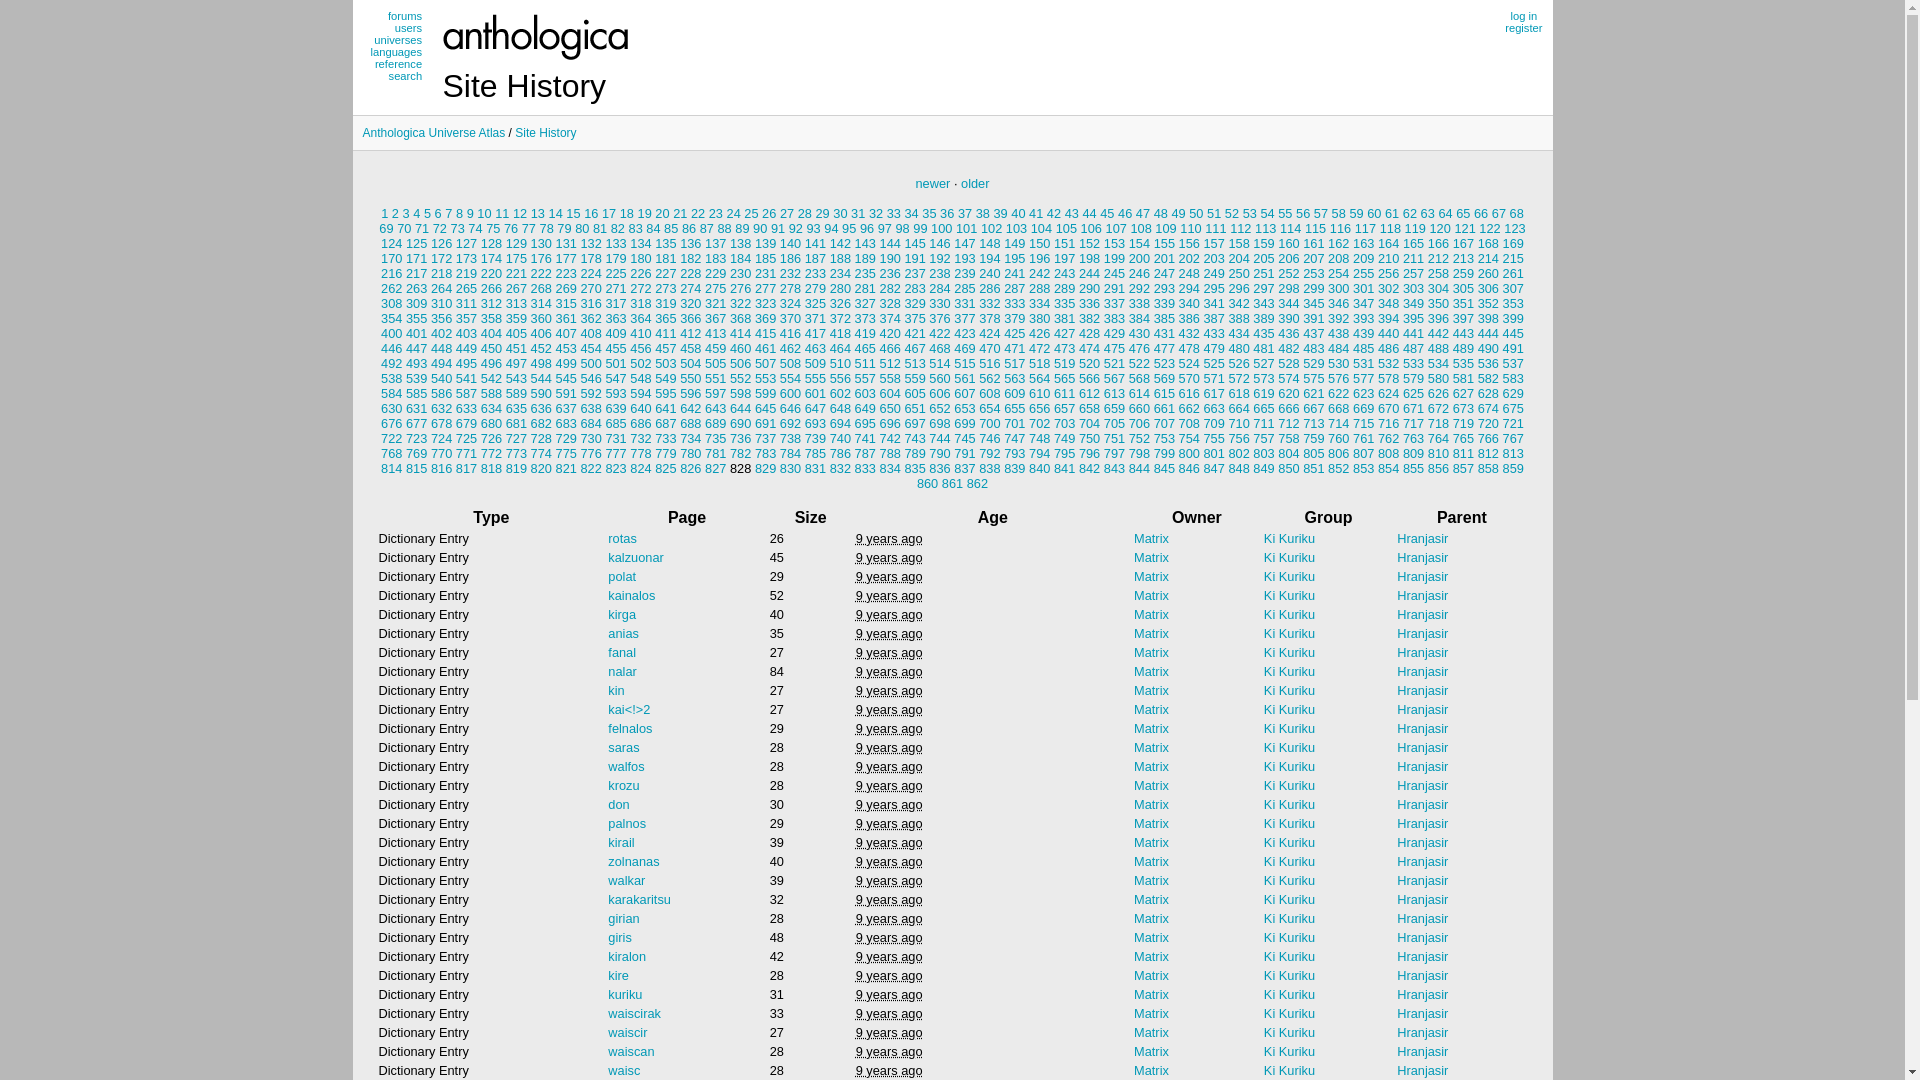 Image resolution: width=1920 pixels, height=1080 pixels. What do you see at coordinates (716, 334) in the screenshot?
I see `413` at bounding box center [716, 334].